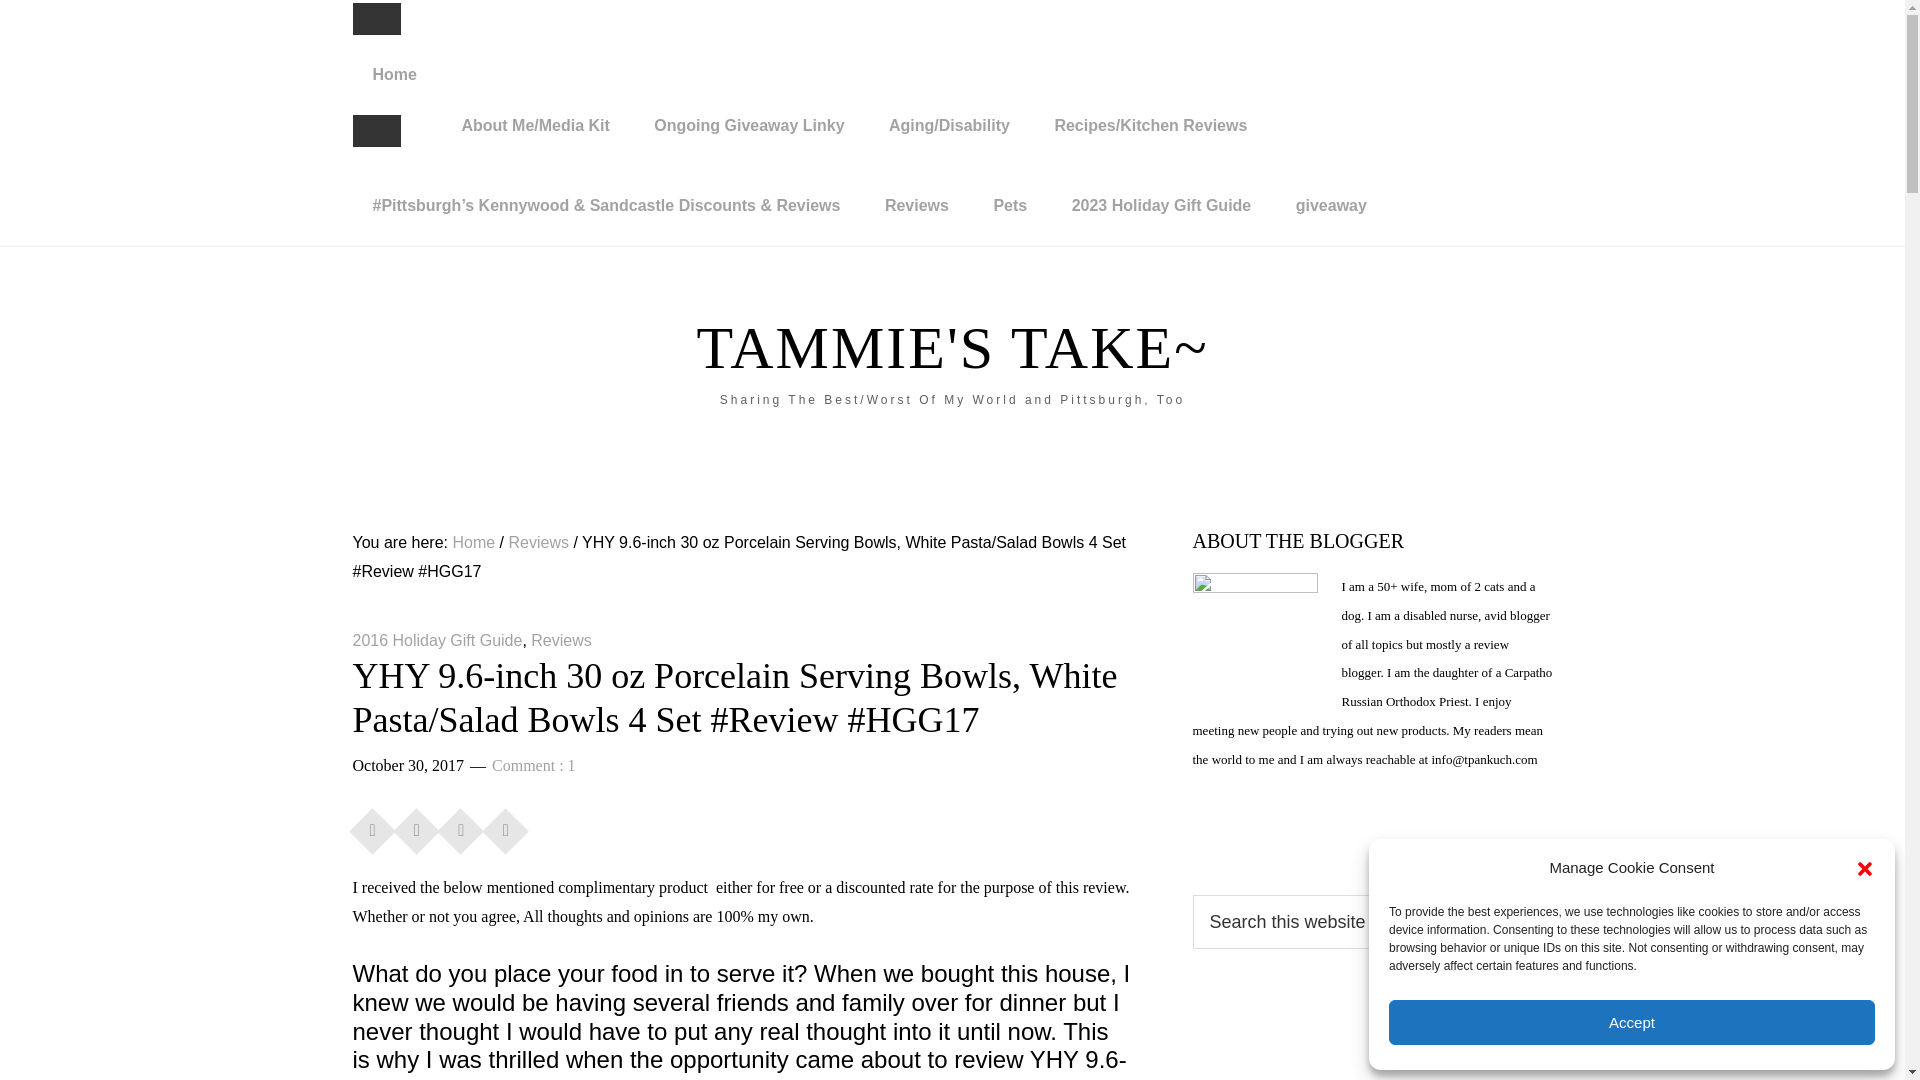 Image resolution: width=1920 pixels, height=1080 pixels. Describe the element at coordinates (506, 825) in the screenshot. I see `Share it on Email` at that location.